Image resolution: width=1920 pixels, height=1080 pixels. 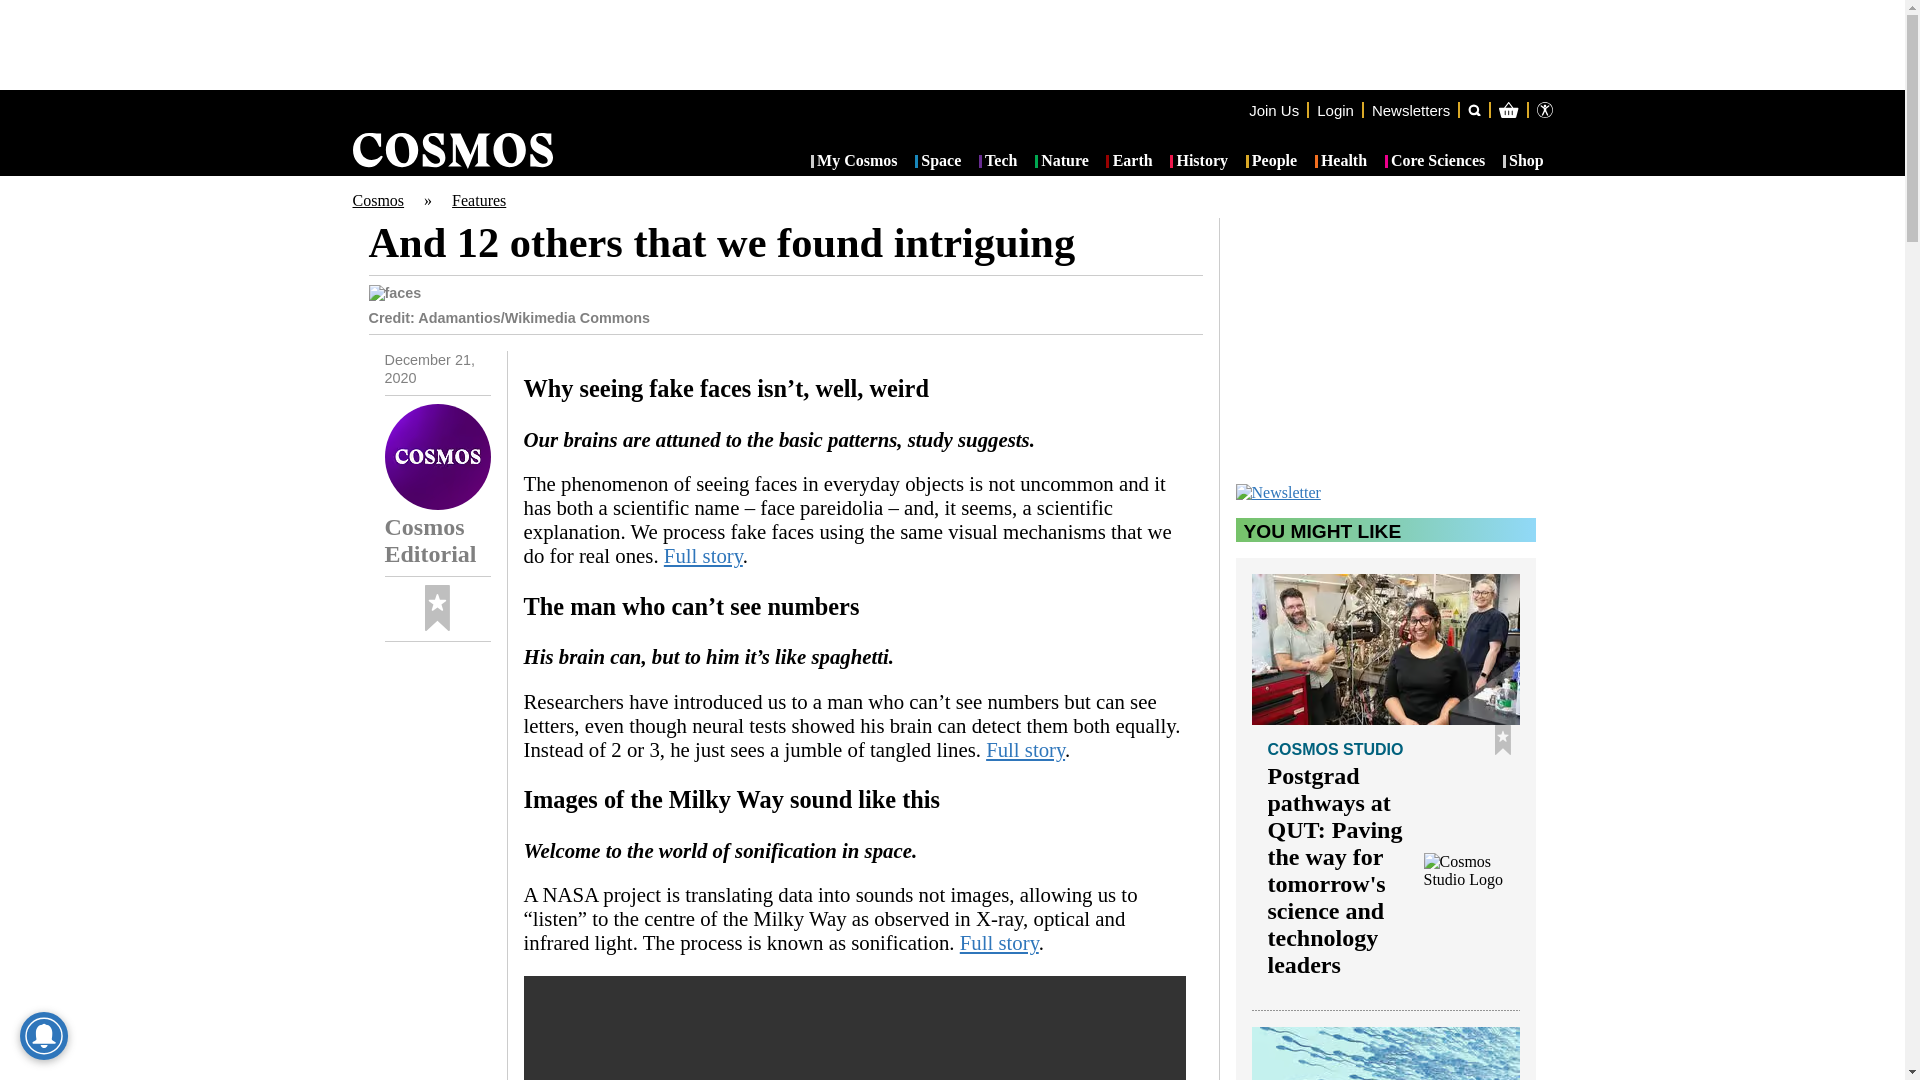 I want to click on Earth, so click(x=1128, y=162).